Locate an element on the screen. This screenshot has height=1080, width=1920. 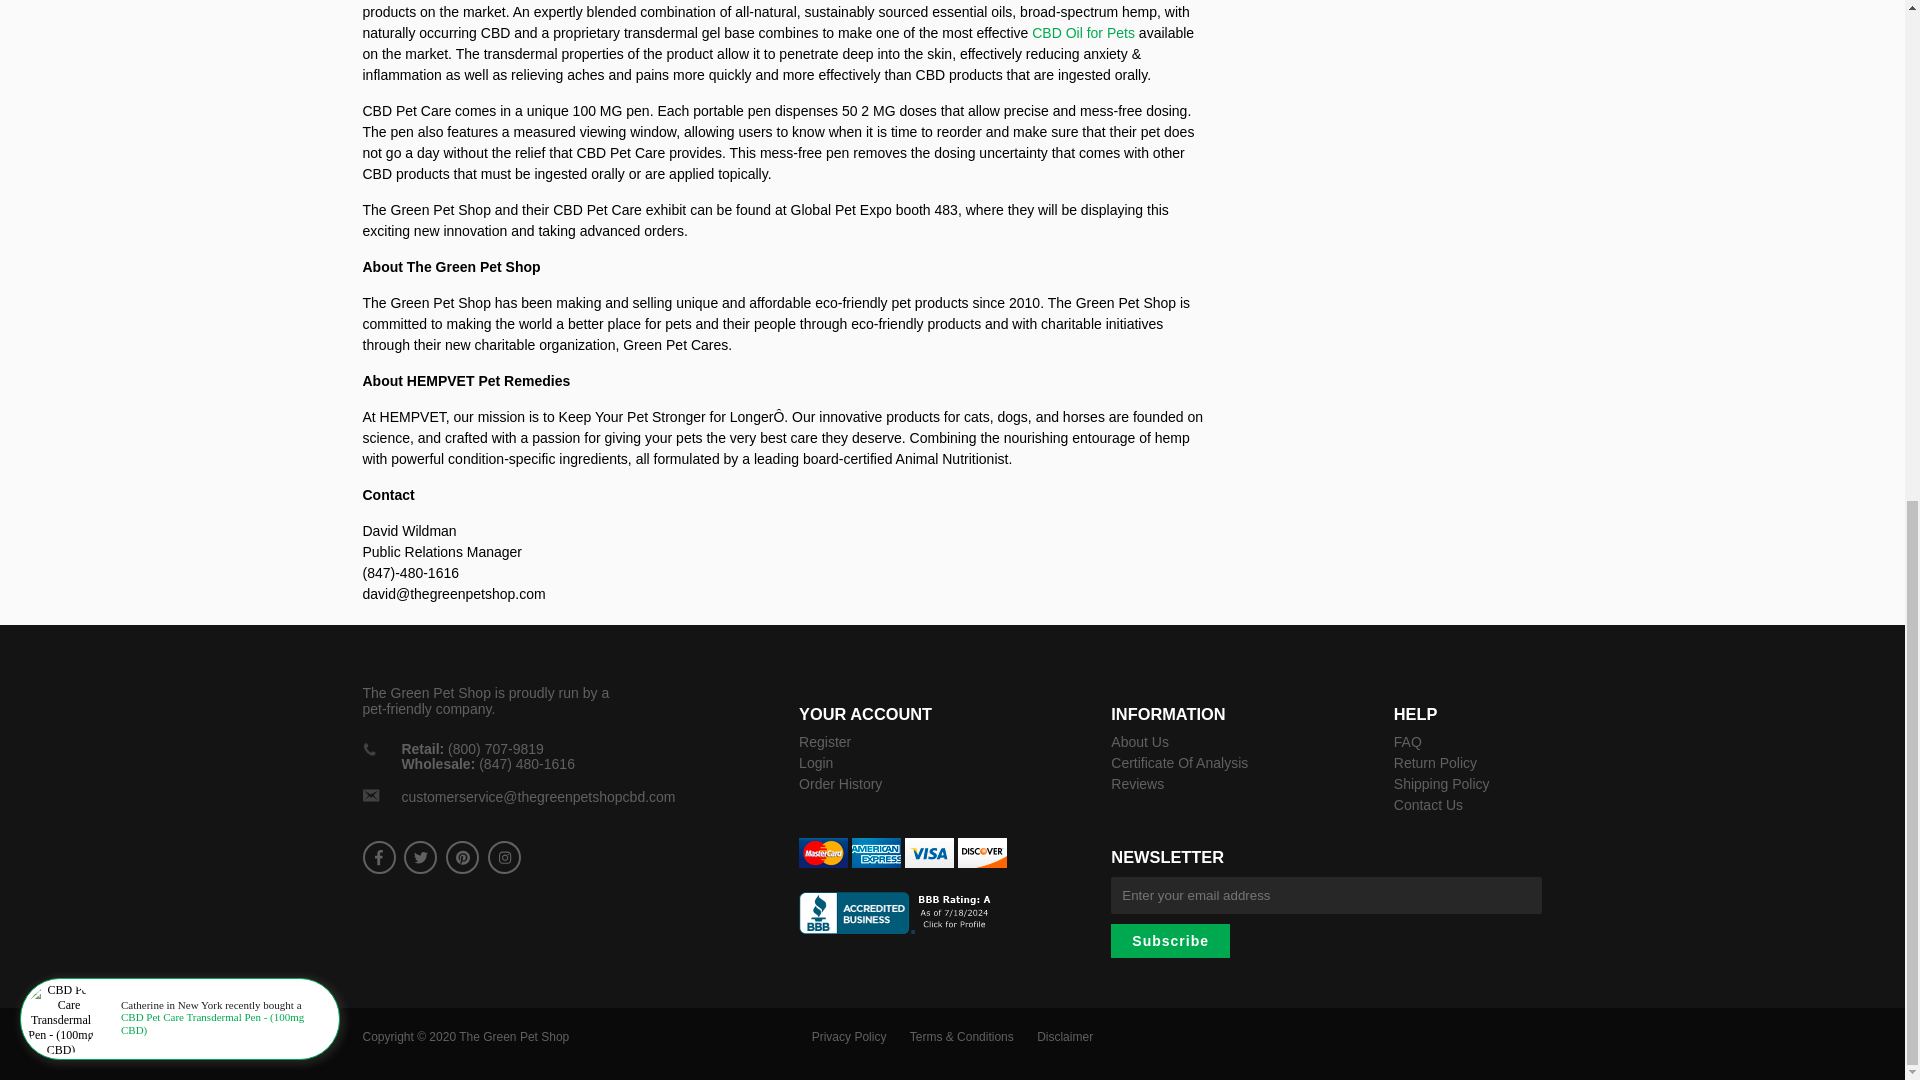
CBD Oil for Pets is located at coordinates (1085, 32).